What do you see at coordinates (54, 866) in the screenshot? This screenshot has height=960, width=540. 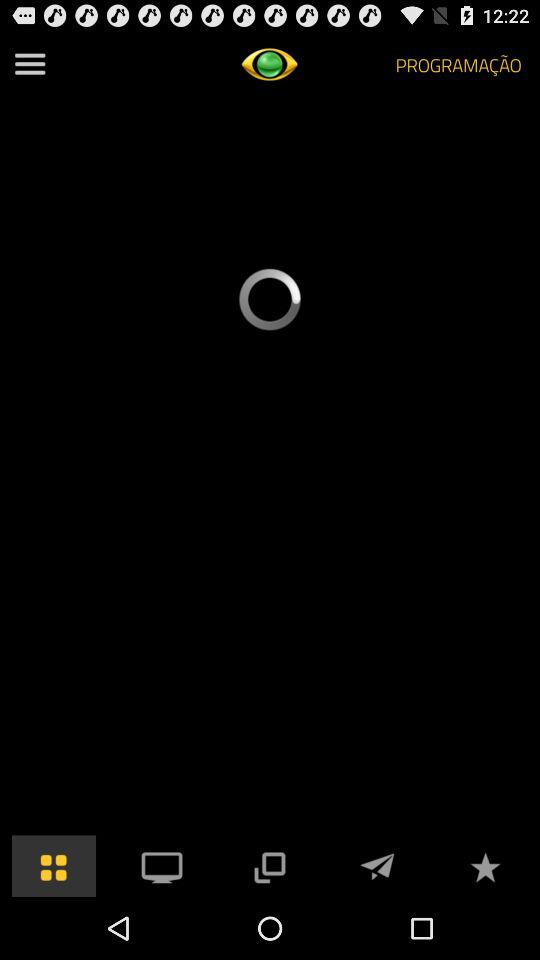 I see `go to library` at bounding box center [54, 866].